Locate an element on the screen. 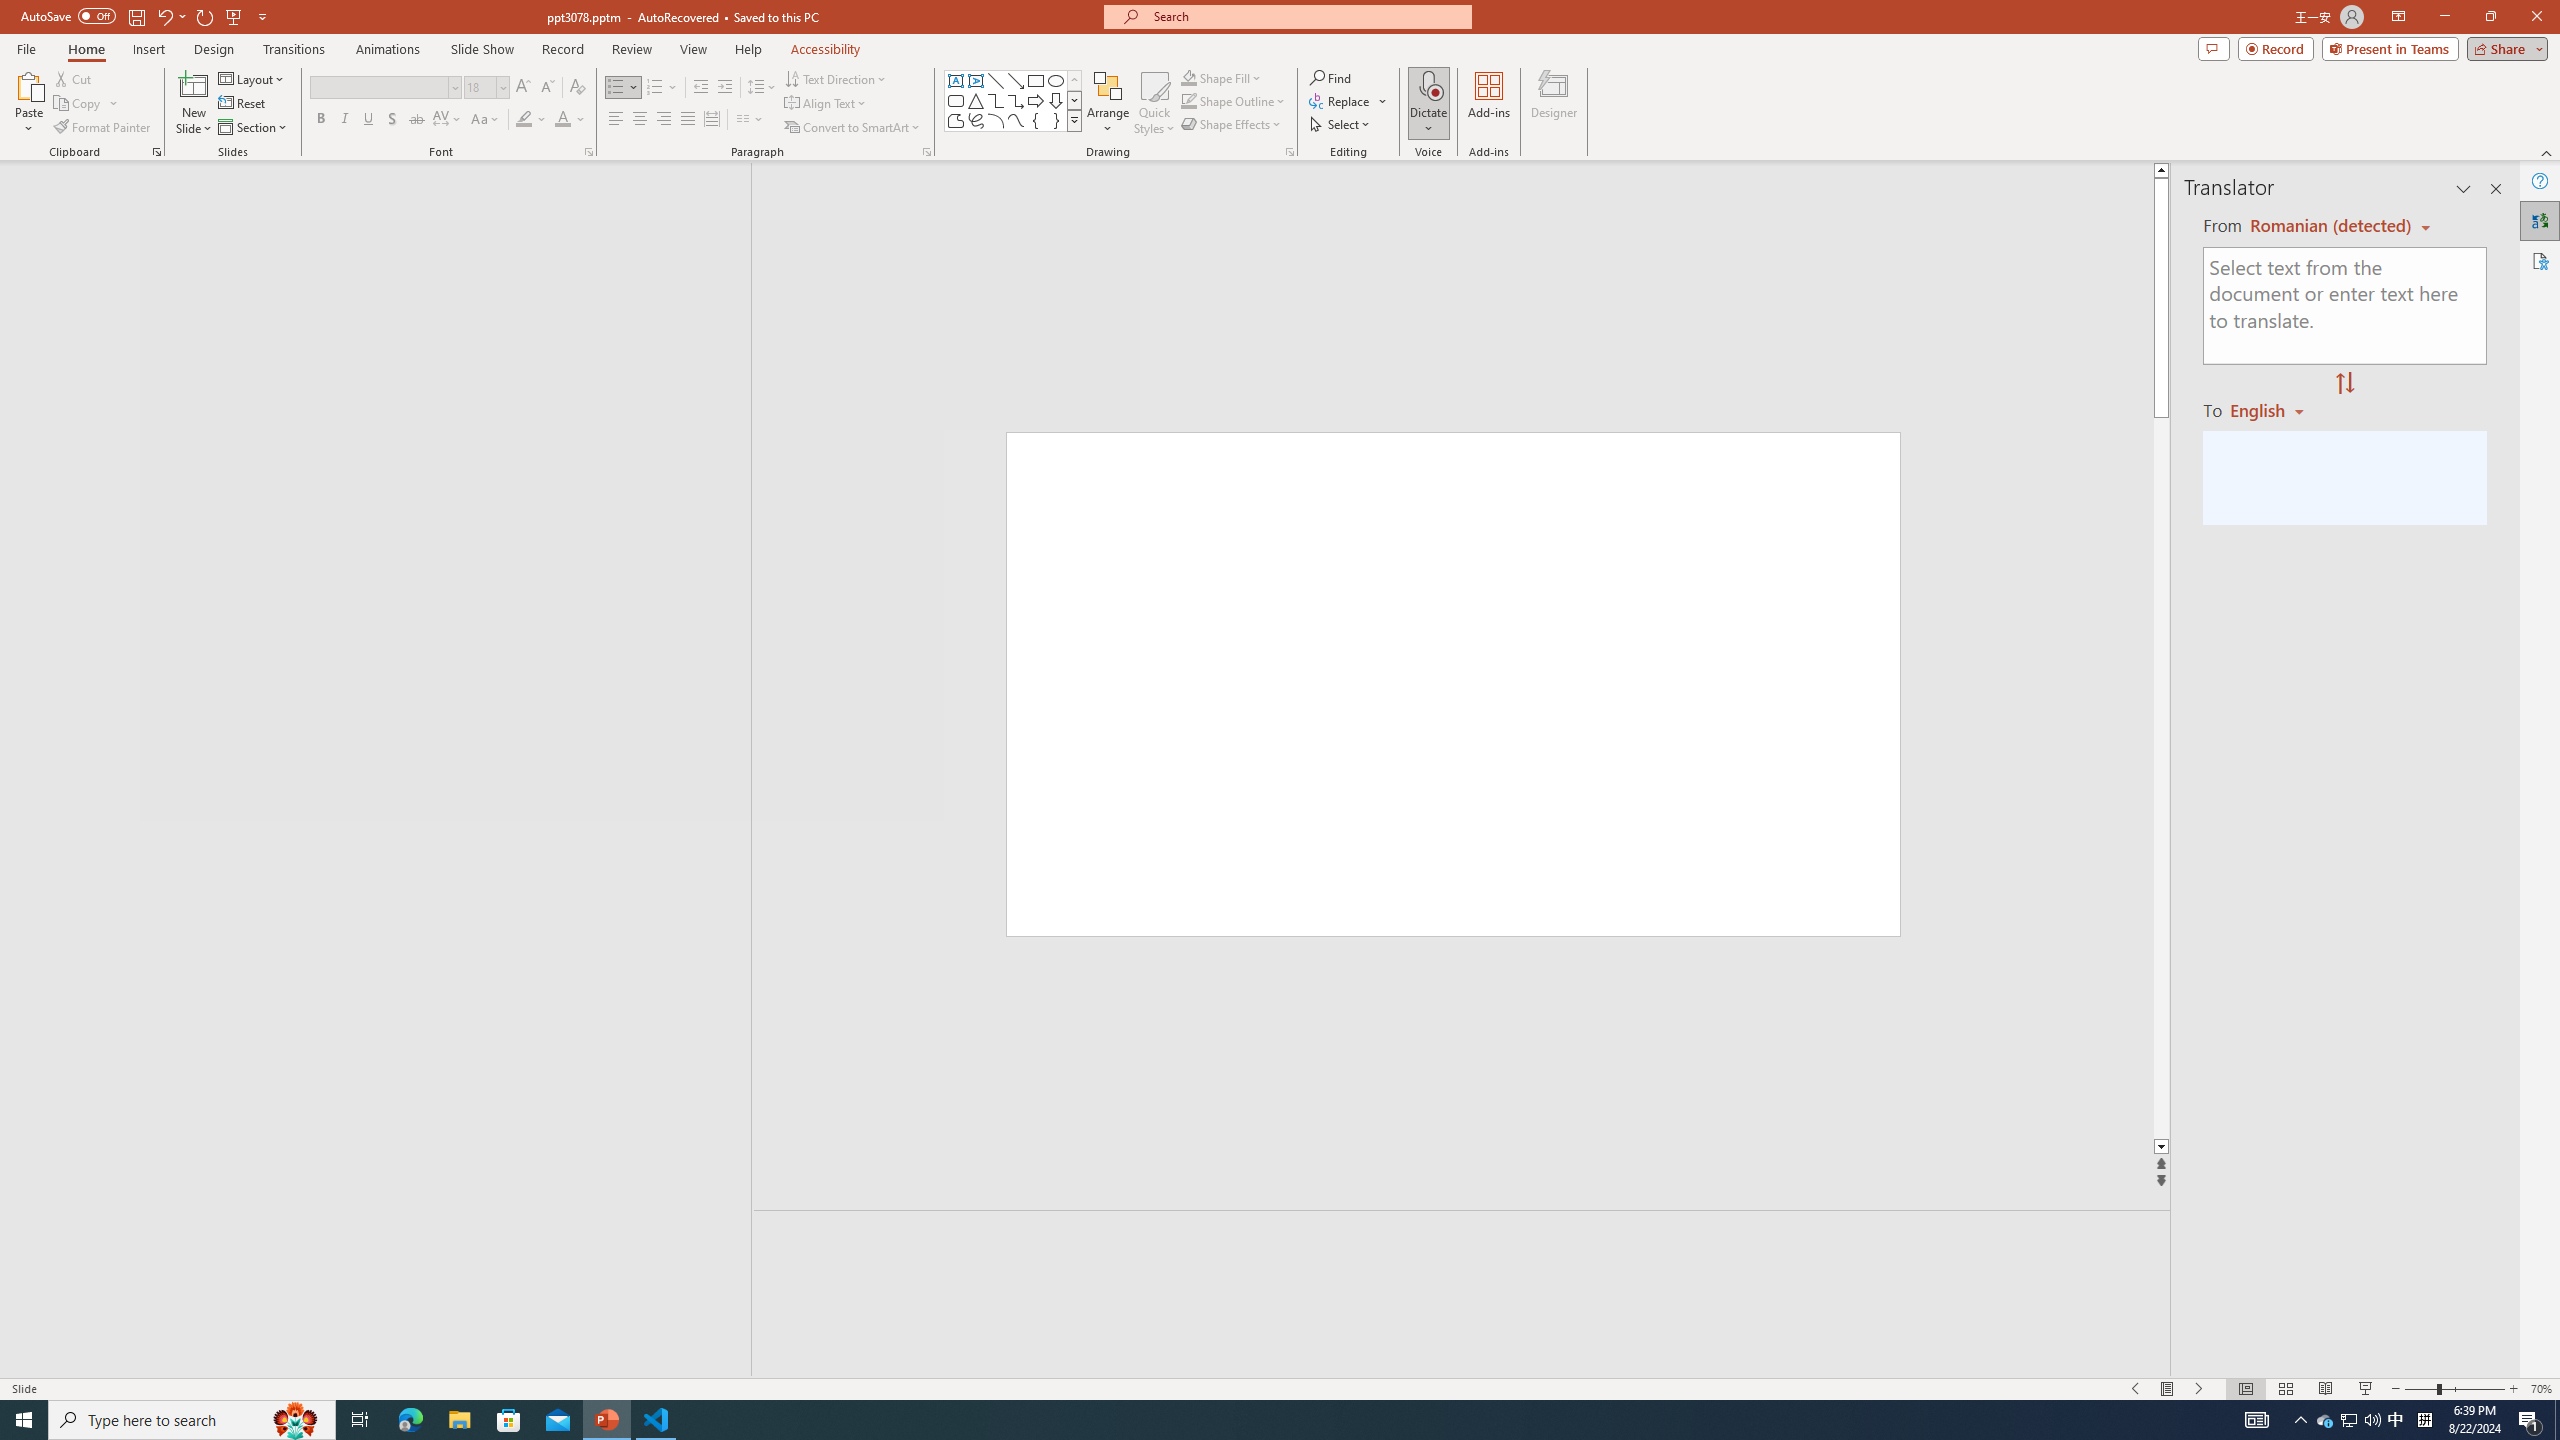 Image resolution: width=2560 pixels, height=1440 pixels. Open is located at coordinates (502, 86).